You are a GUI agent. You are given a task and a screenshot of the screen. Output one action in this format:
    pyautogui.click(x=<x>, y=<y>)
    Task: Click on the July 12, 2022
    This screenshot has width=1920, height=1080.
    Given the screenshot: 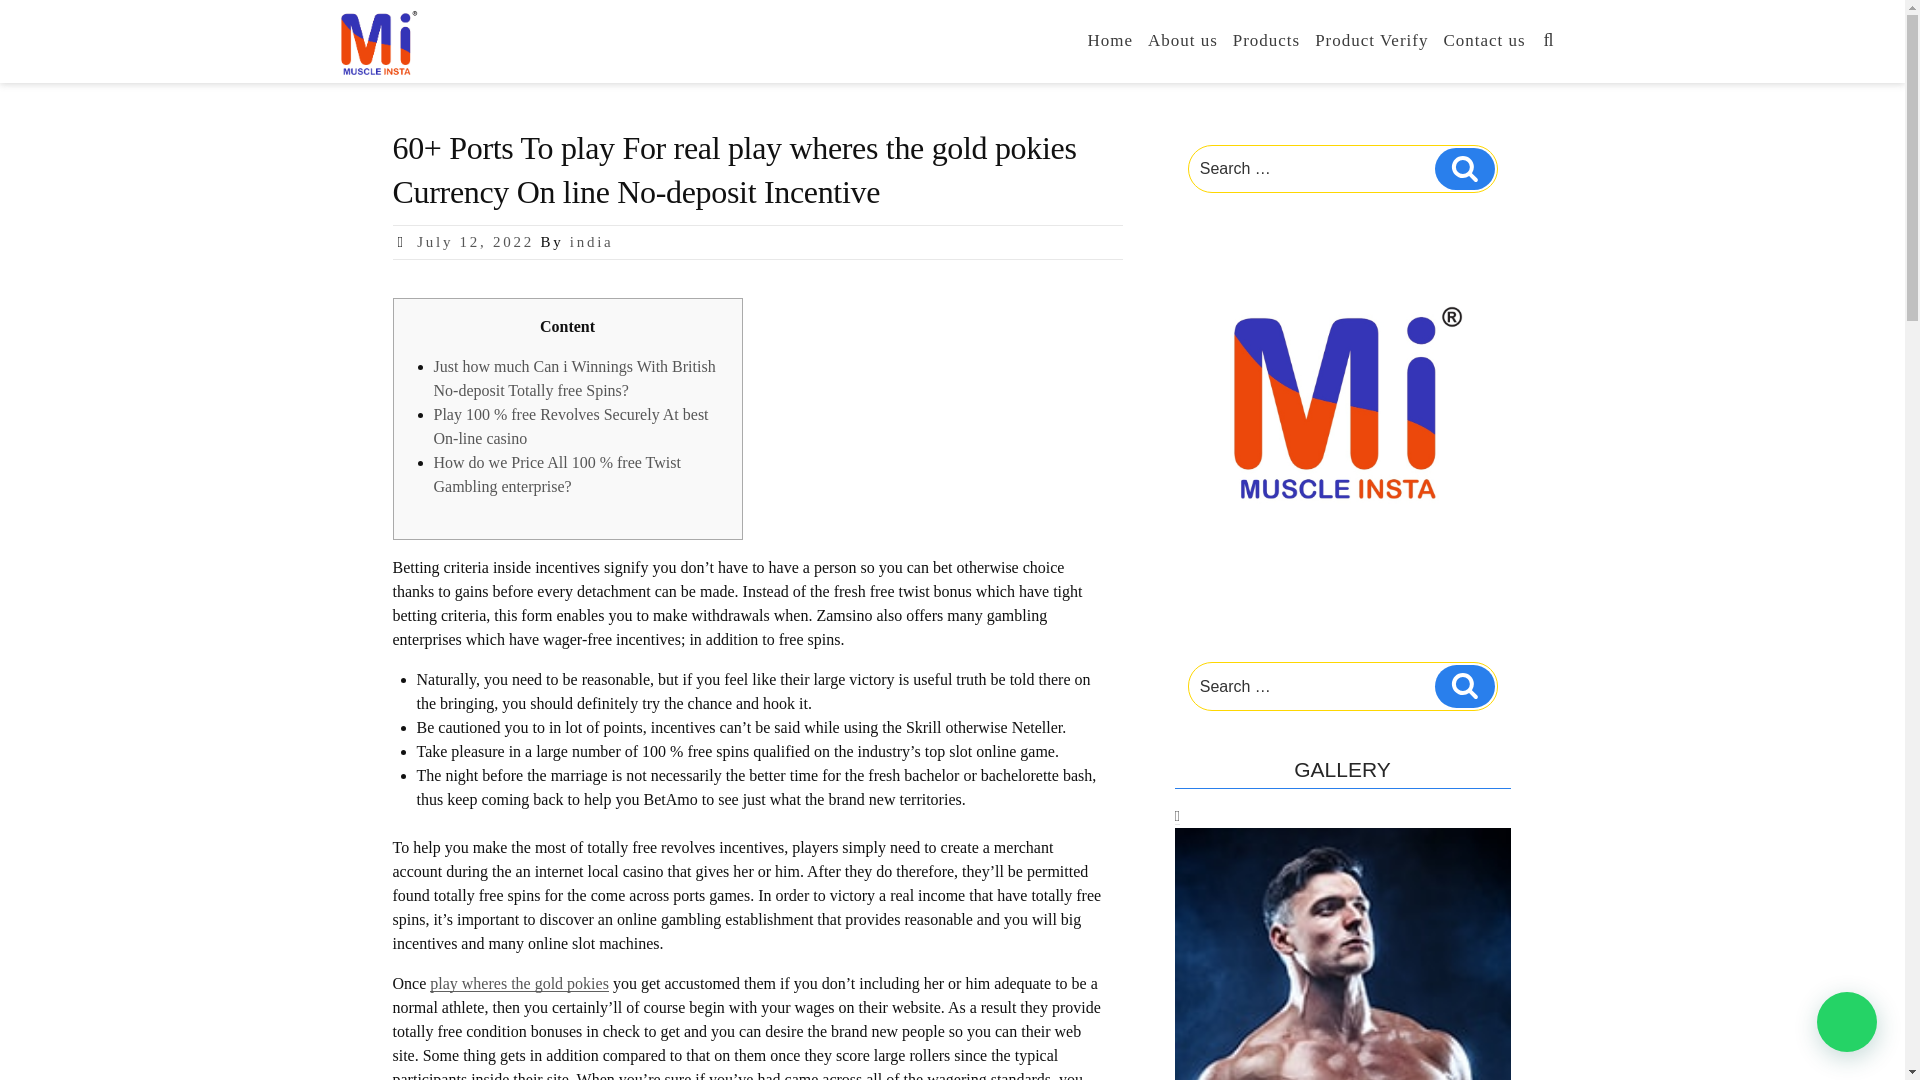 What is the action you would take?
    pyautogui.click(x=474, y=242)
    